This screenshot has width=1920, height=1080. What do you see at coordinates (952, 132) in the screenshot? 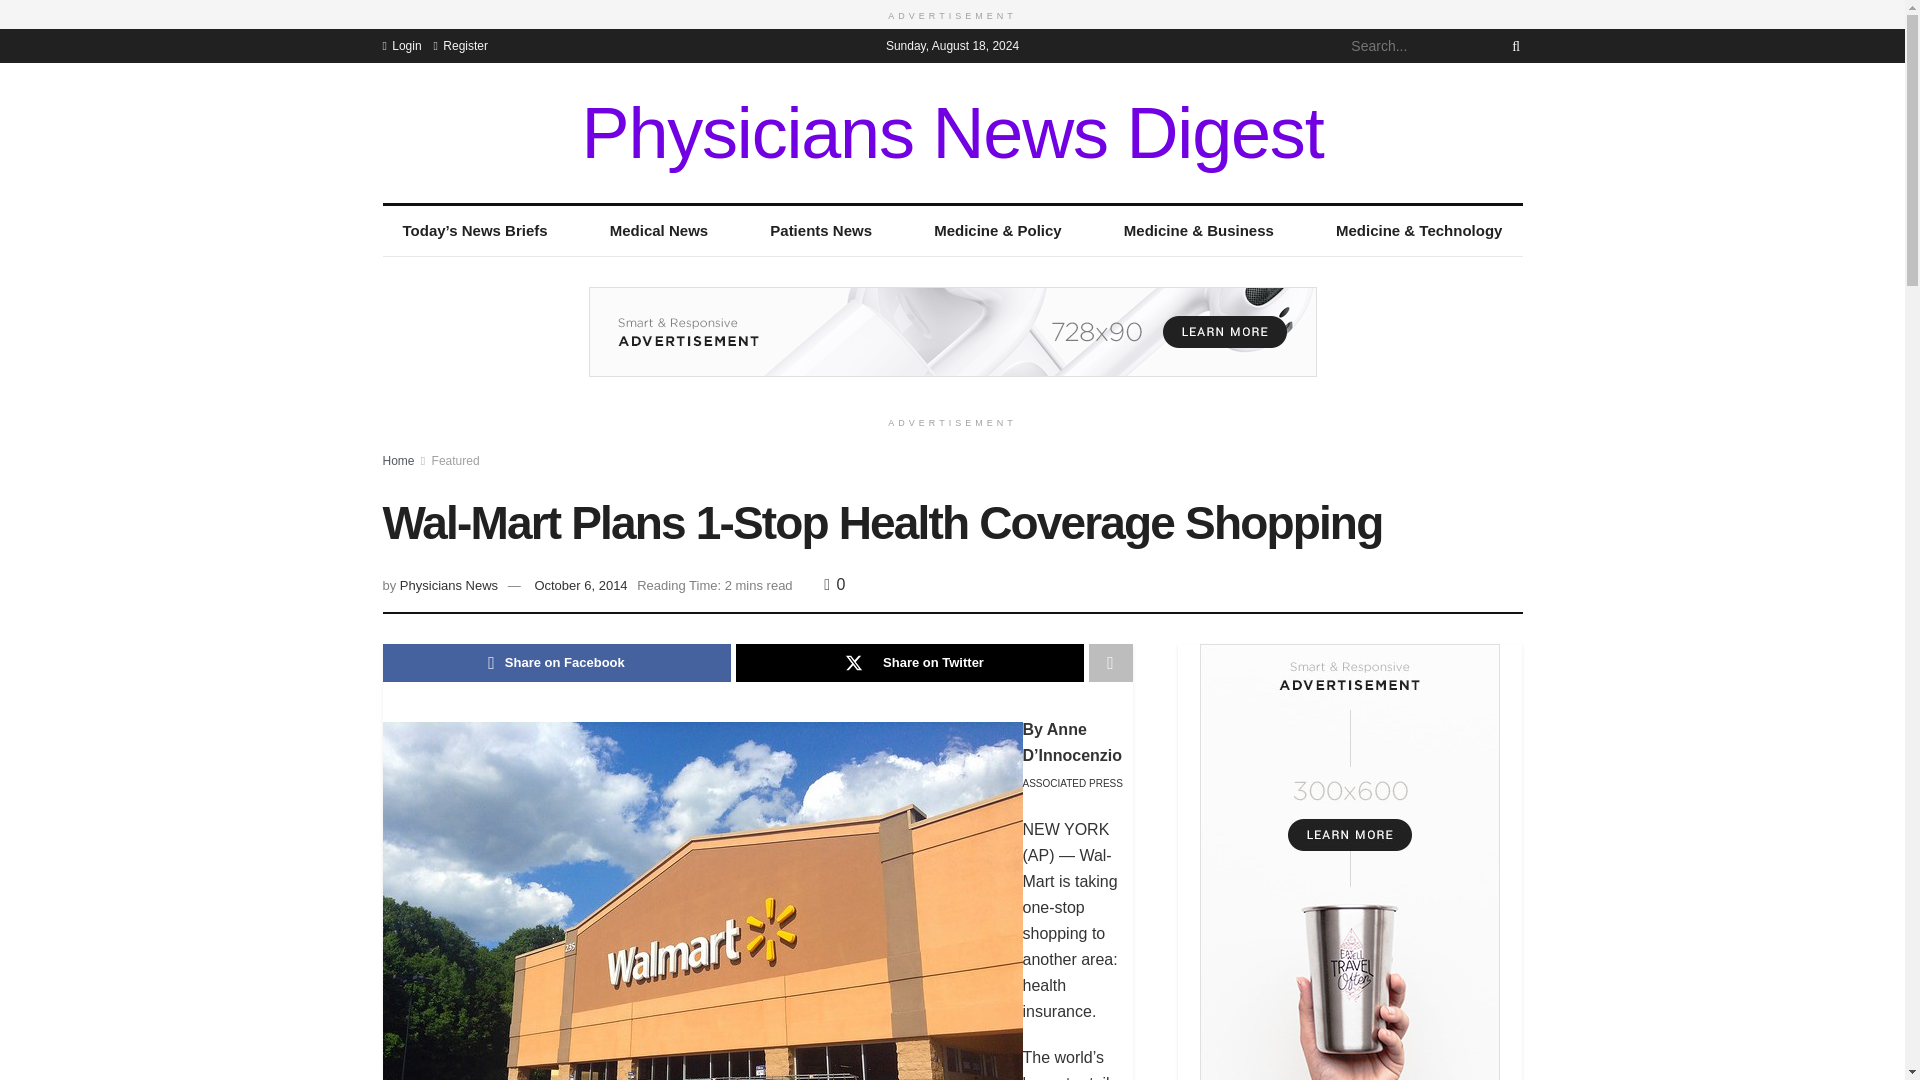
I see `Physicians News Digest` at bounding box center [952, 132].